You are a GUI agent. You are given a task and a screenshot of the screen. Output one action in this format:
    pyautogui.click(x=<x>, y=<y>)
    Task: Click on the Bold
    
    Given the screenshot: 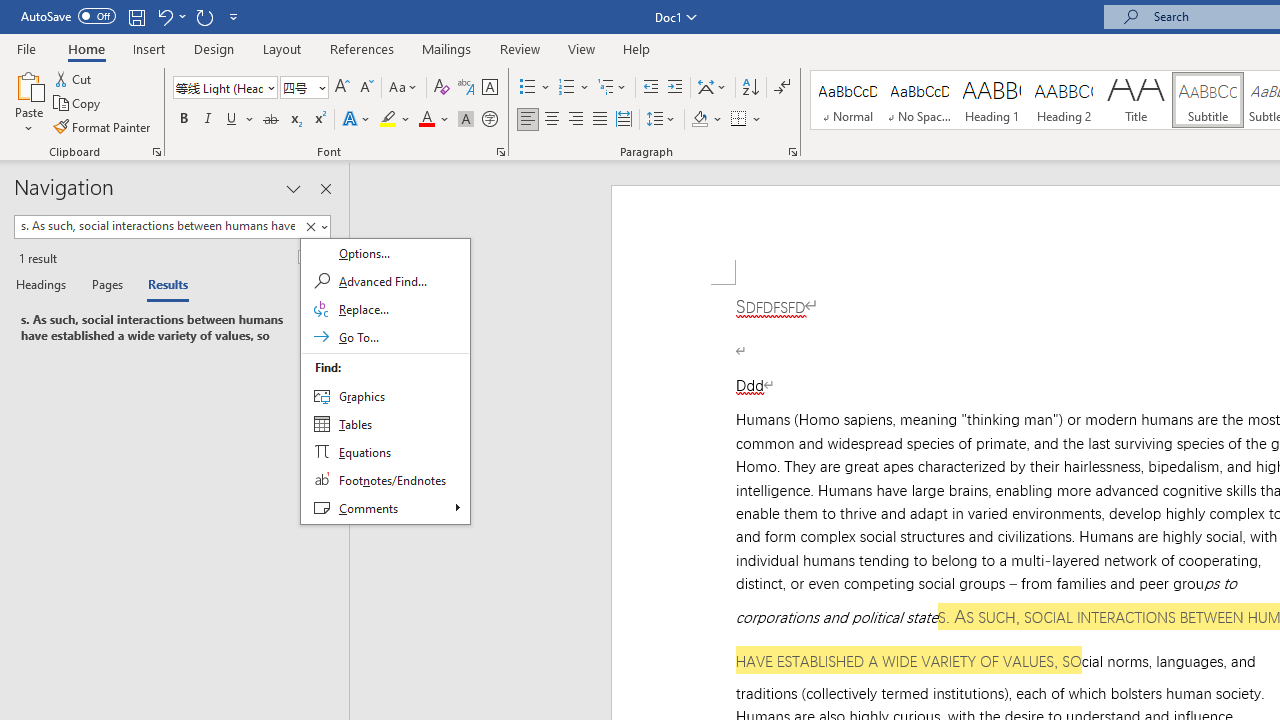 What is the action you would take?
    pyautogui.click(x=183, y=120)
    